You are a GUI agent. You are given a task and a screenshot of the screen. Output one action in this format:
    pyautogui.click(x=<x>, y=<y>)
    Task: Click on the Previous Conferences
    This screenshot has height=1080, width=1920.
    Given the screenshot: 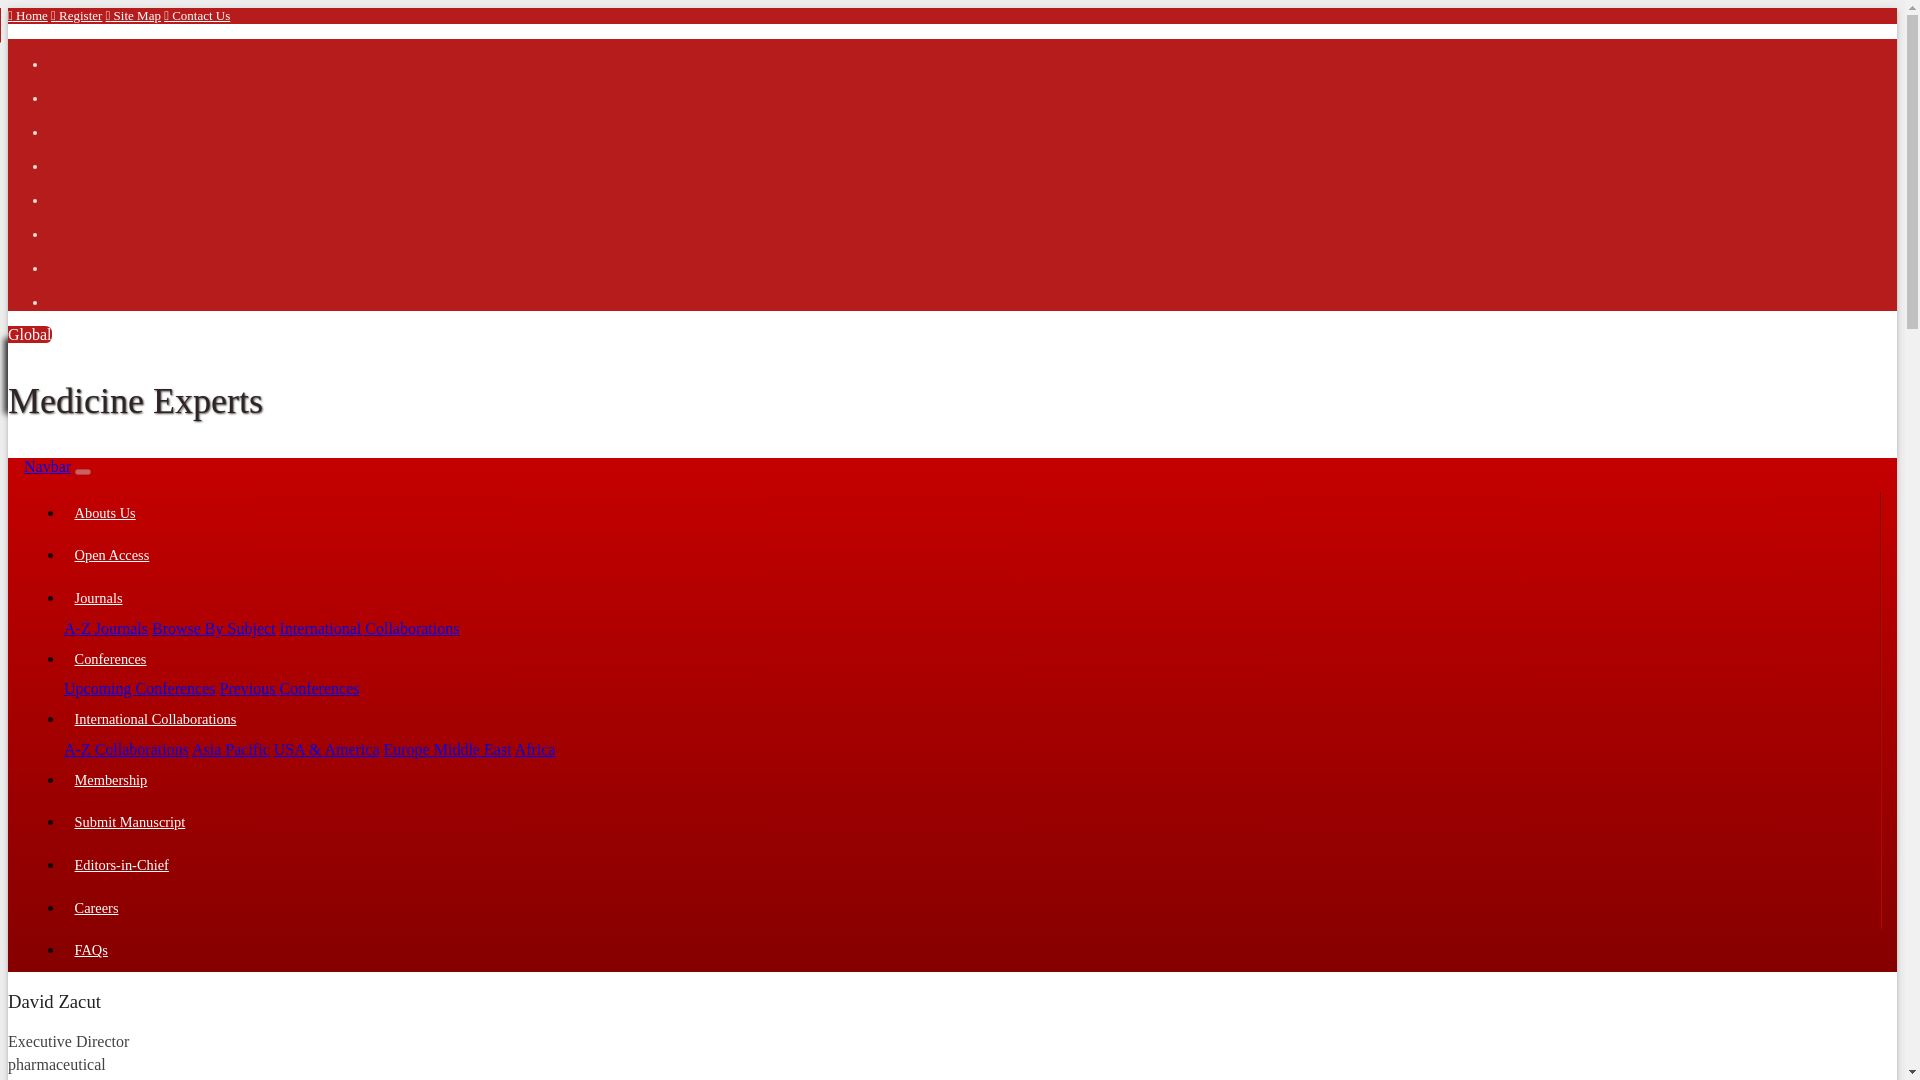 What is the action you would take?
    pyautogui.click(x=290, y=688)
    